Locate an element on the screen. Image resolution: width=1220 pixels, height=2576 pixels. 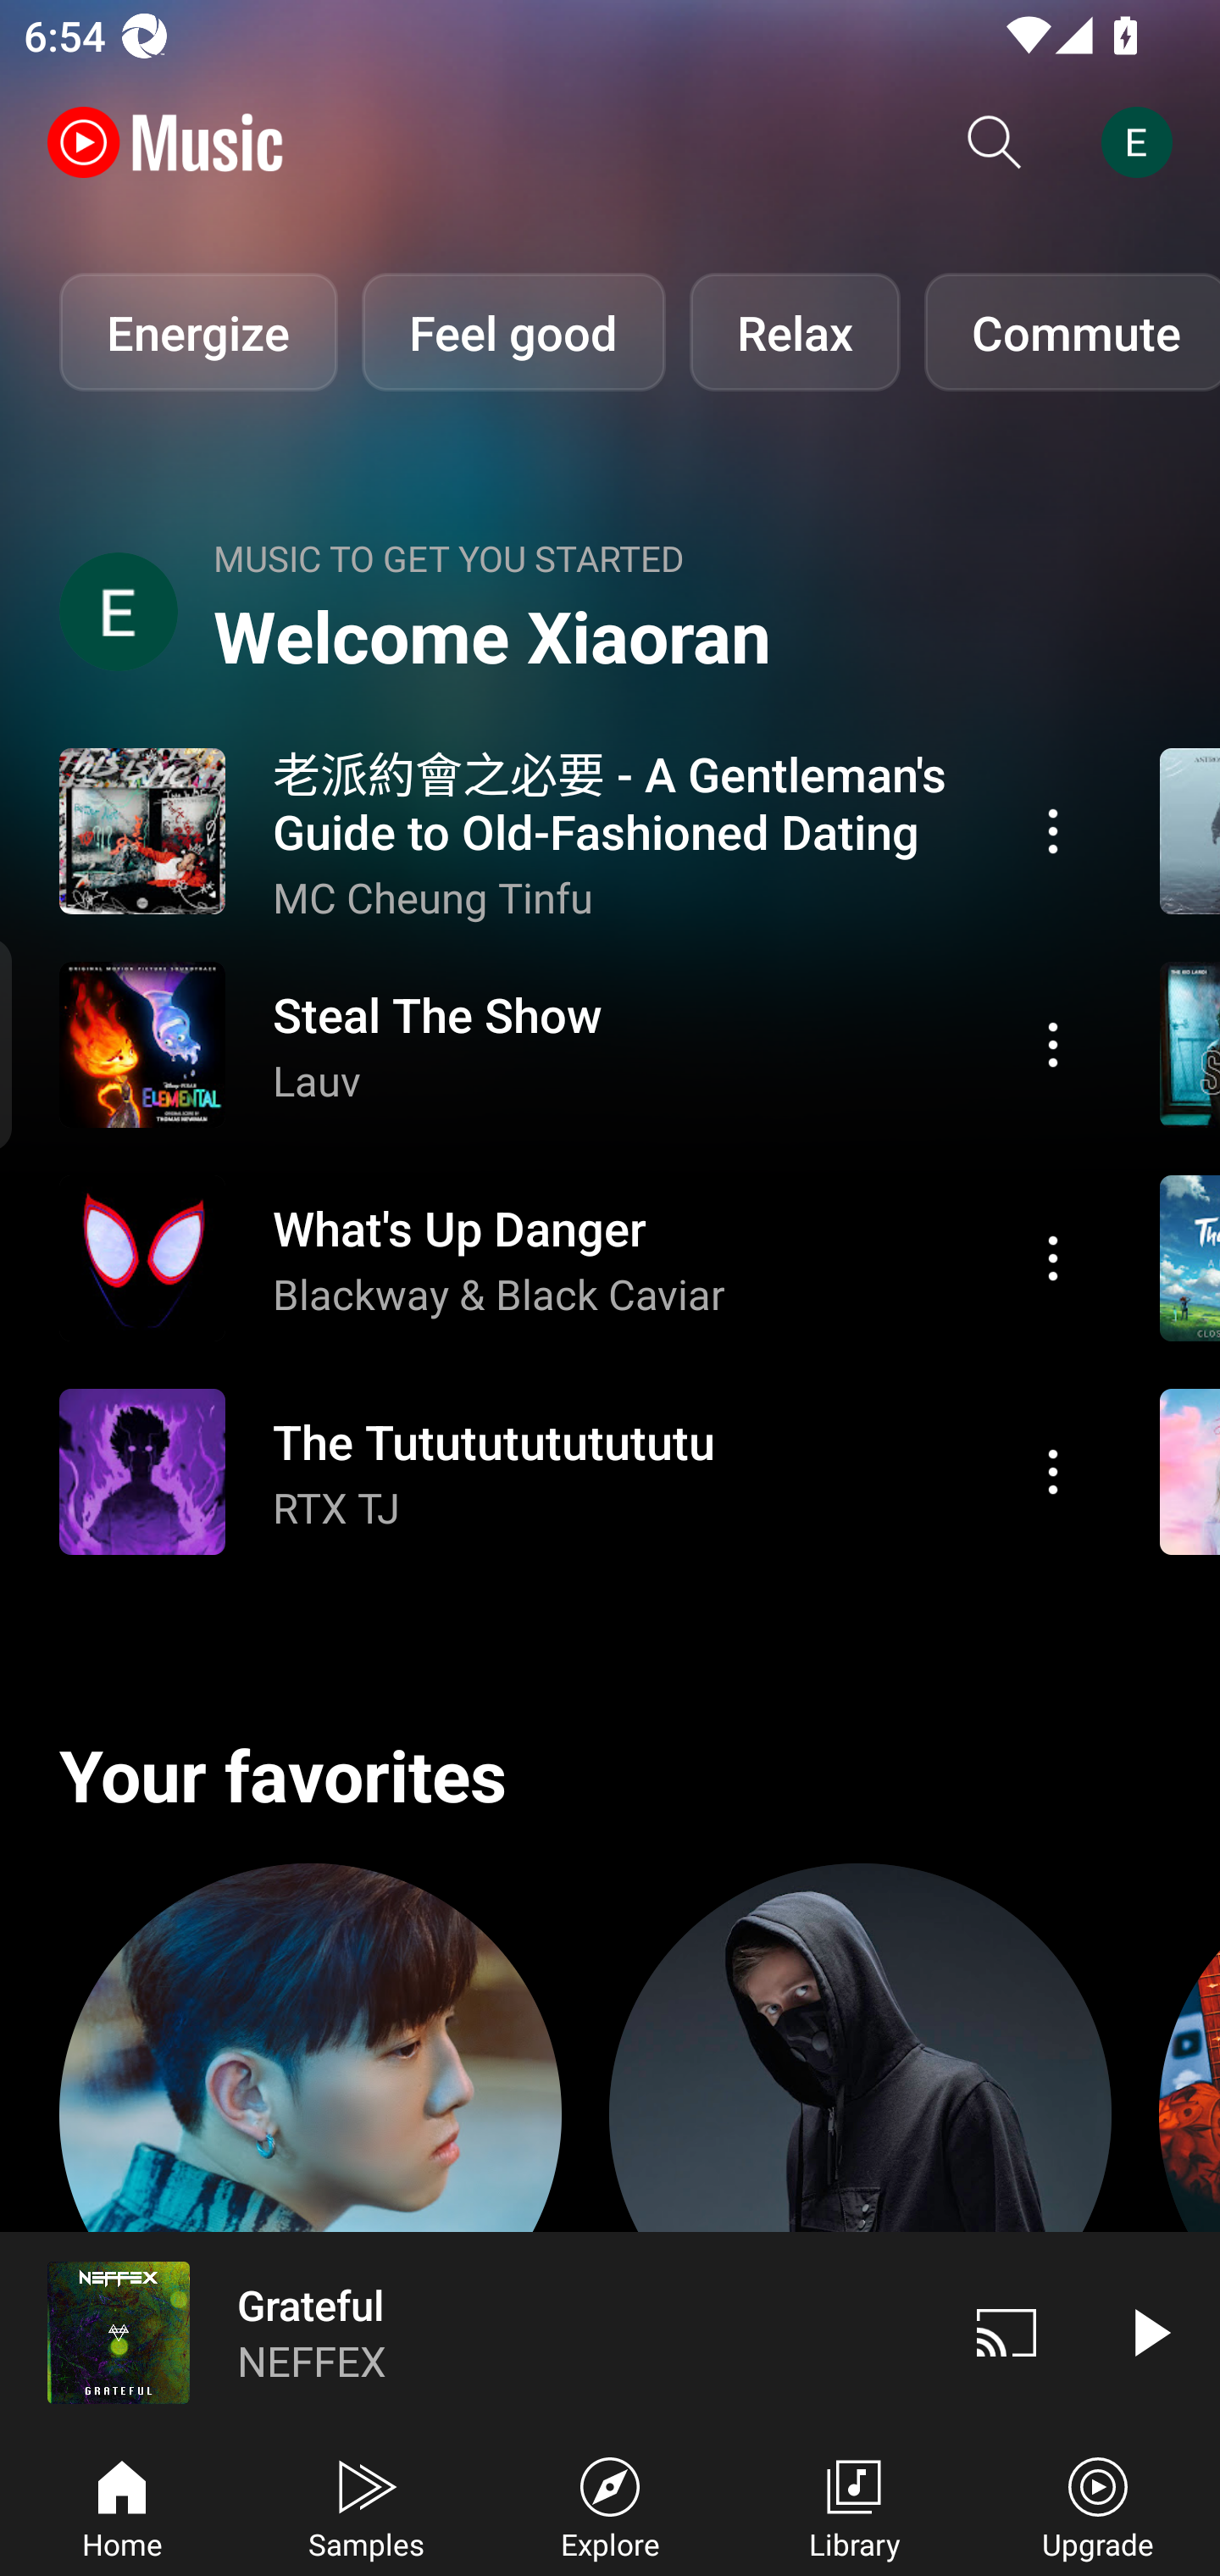
Action menu is located at coordinates (1053, 1472).